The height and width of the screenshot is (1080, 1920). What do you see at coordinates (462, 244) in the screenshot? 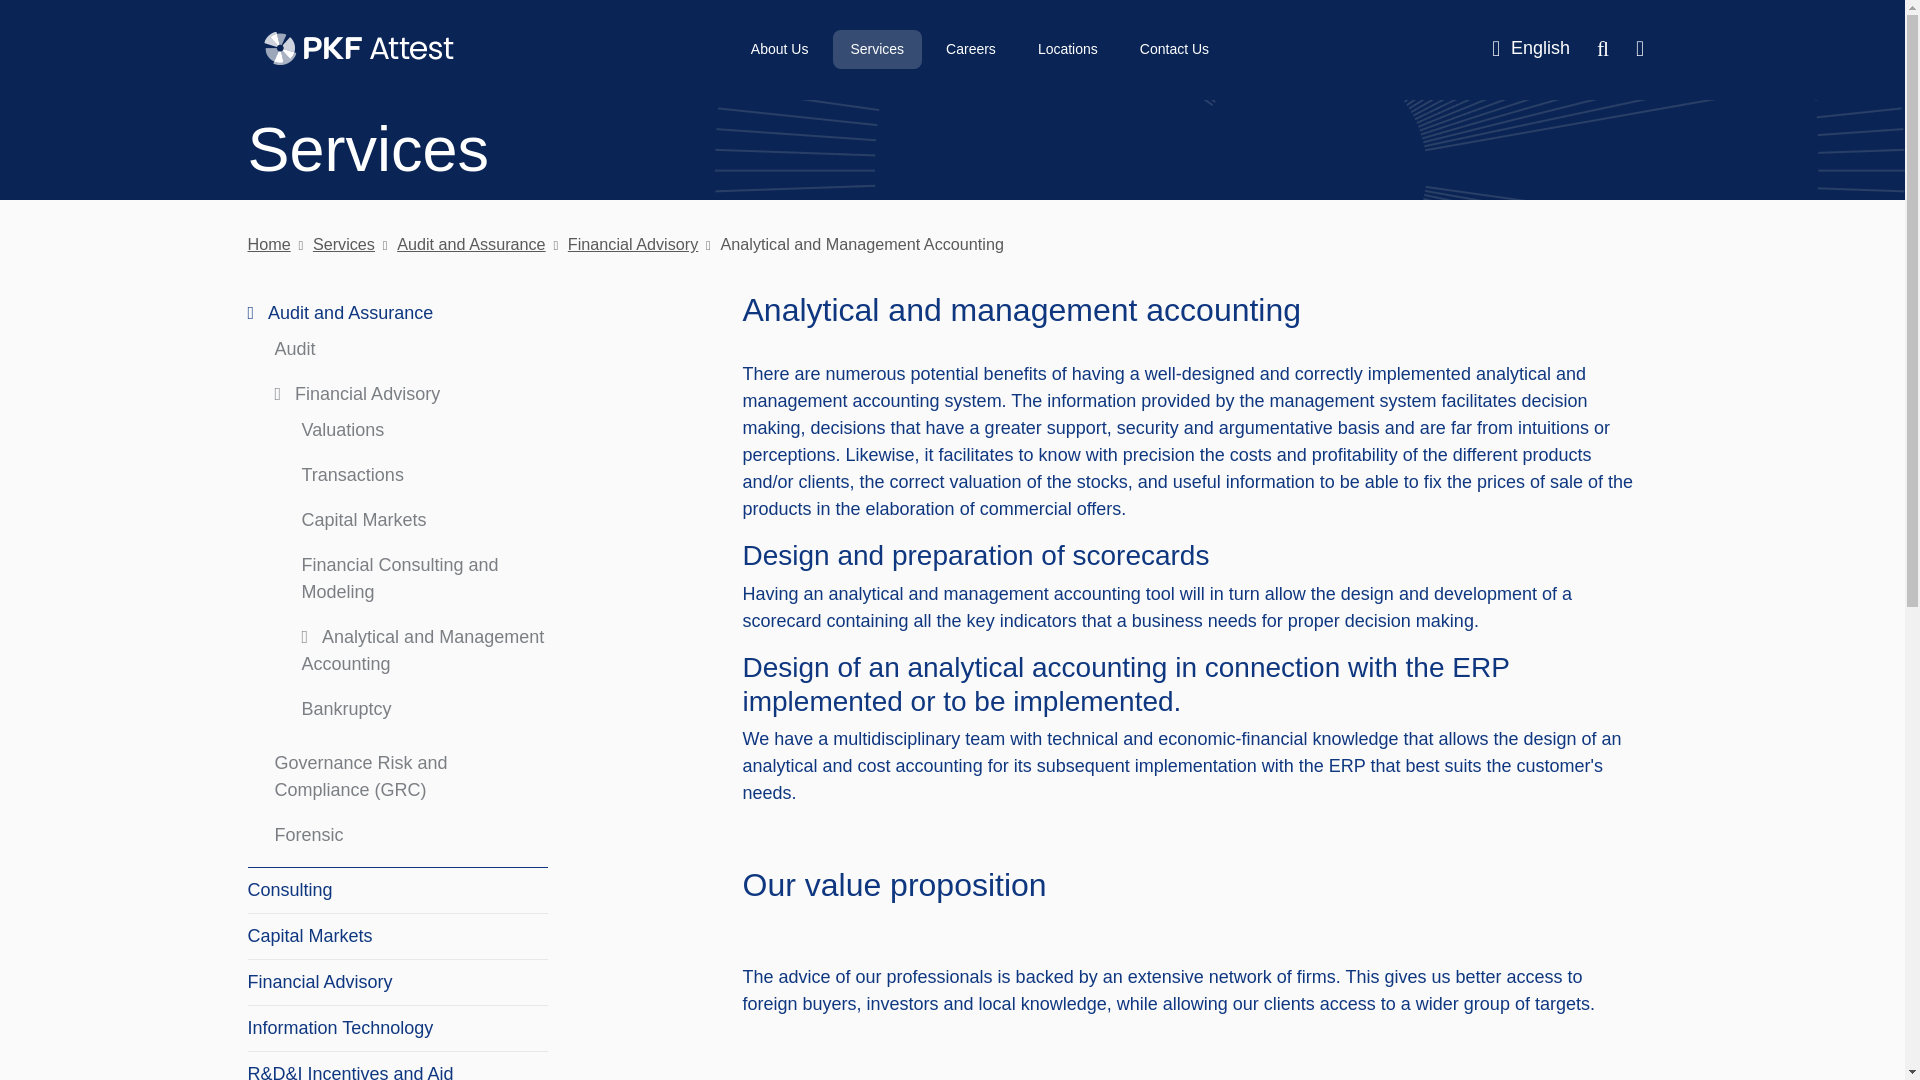
I see `Audit and Assurance` at bounding box center [462, 244].